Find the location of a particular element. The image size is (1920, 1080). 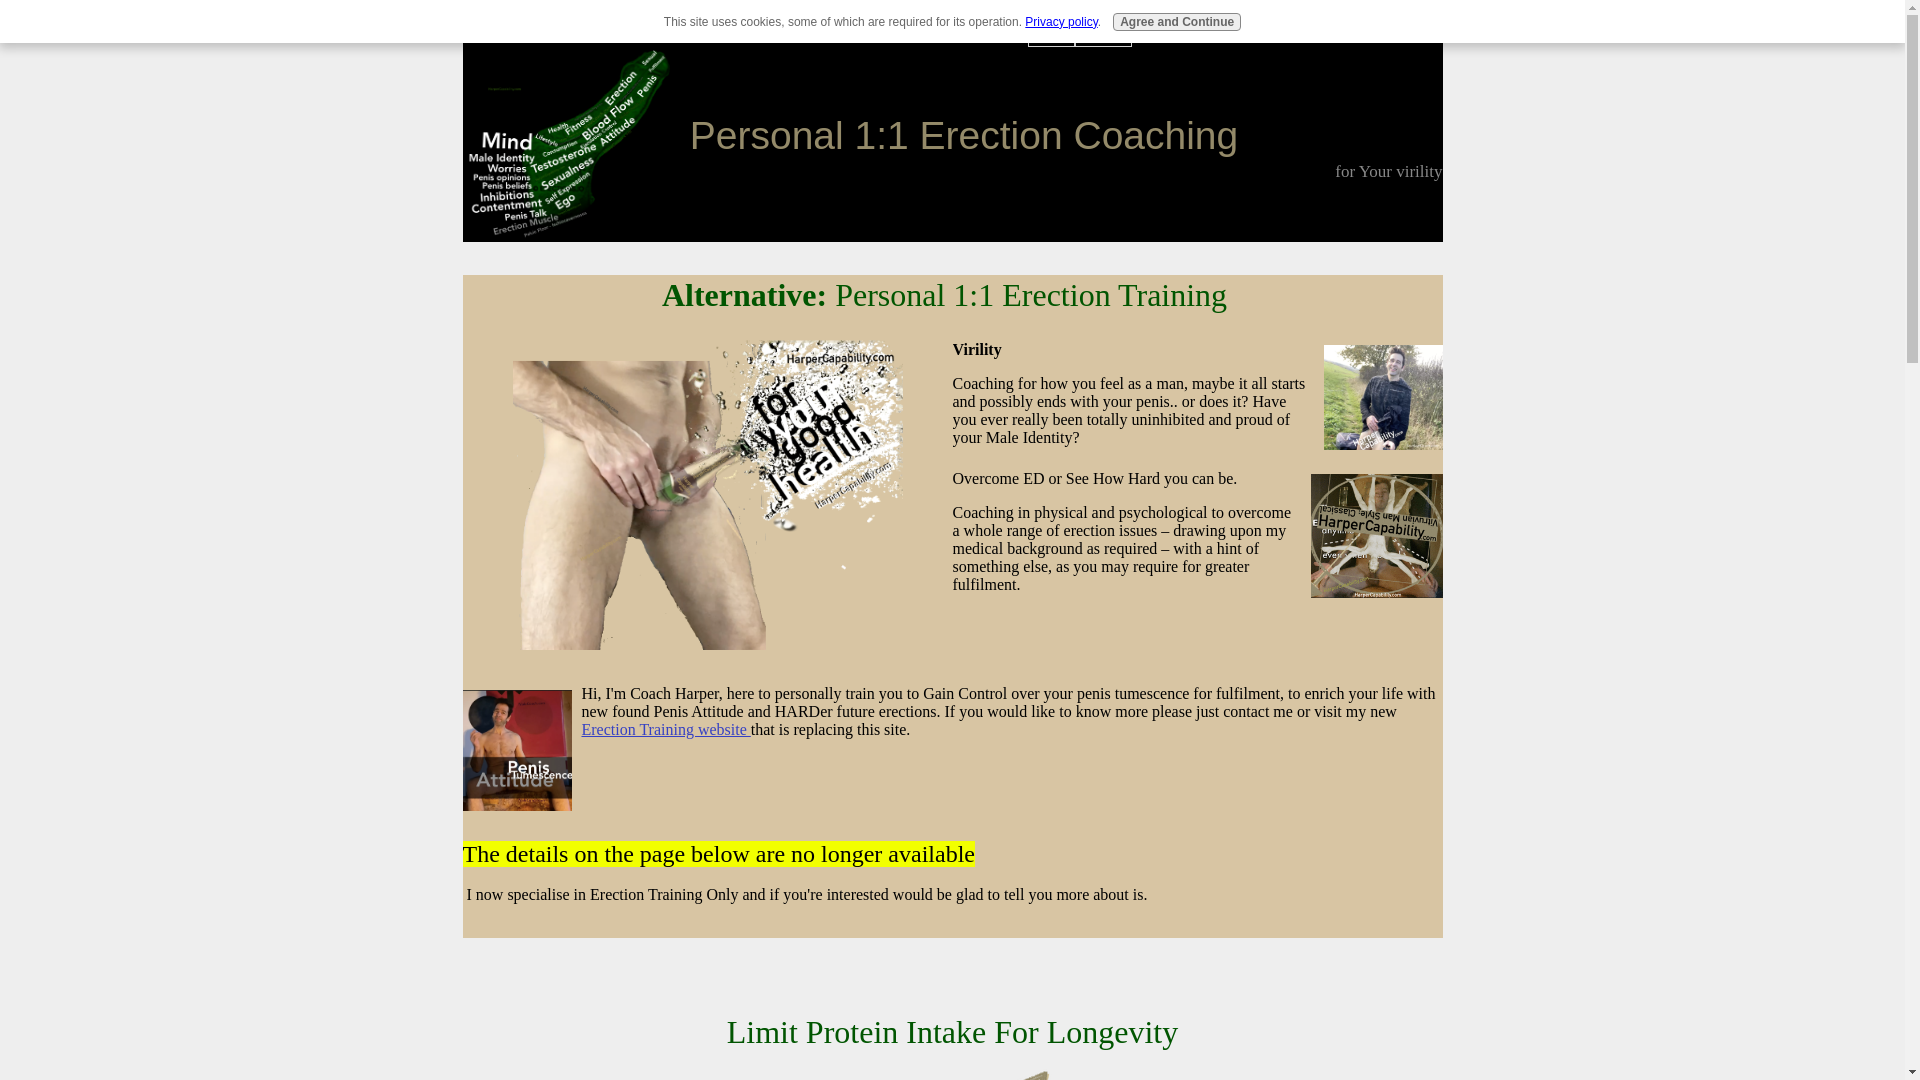

Privacy policy is located at coordinates (1060, 22).